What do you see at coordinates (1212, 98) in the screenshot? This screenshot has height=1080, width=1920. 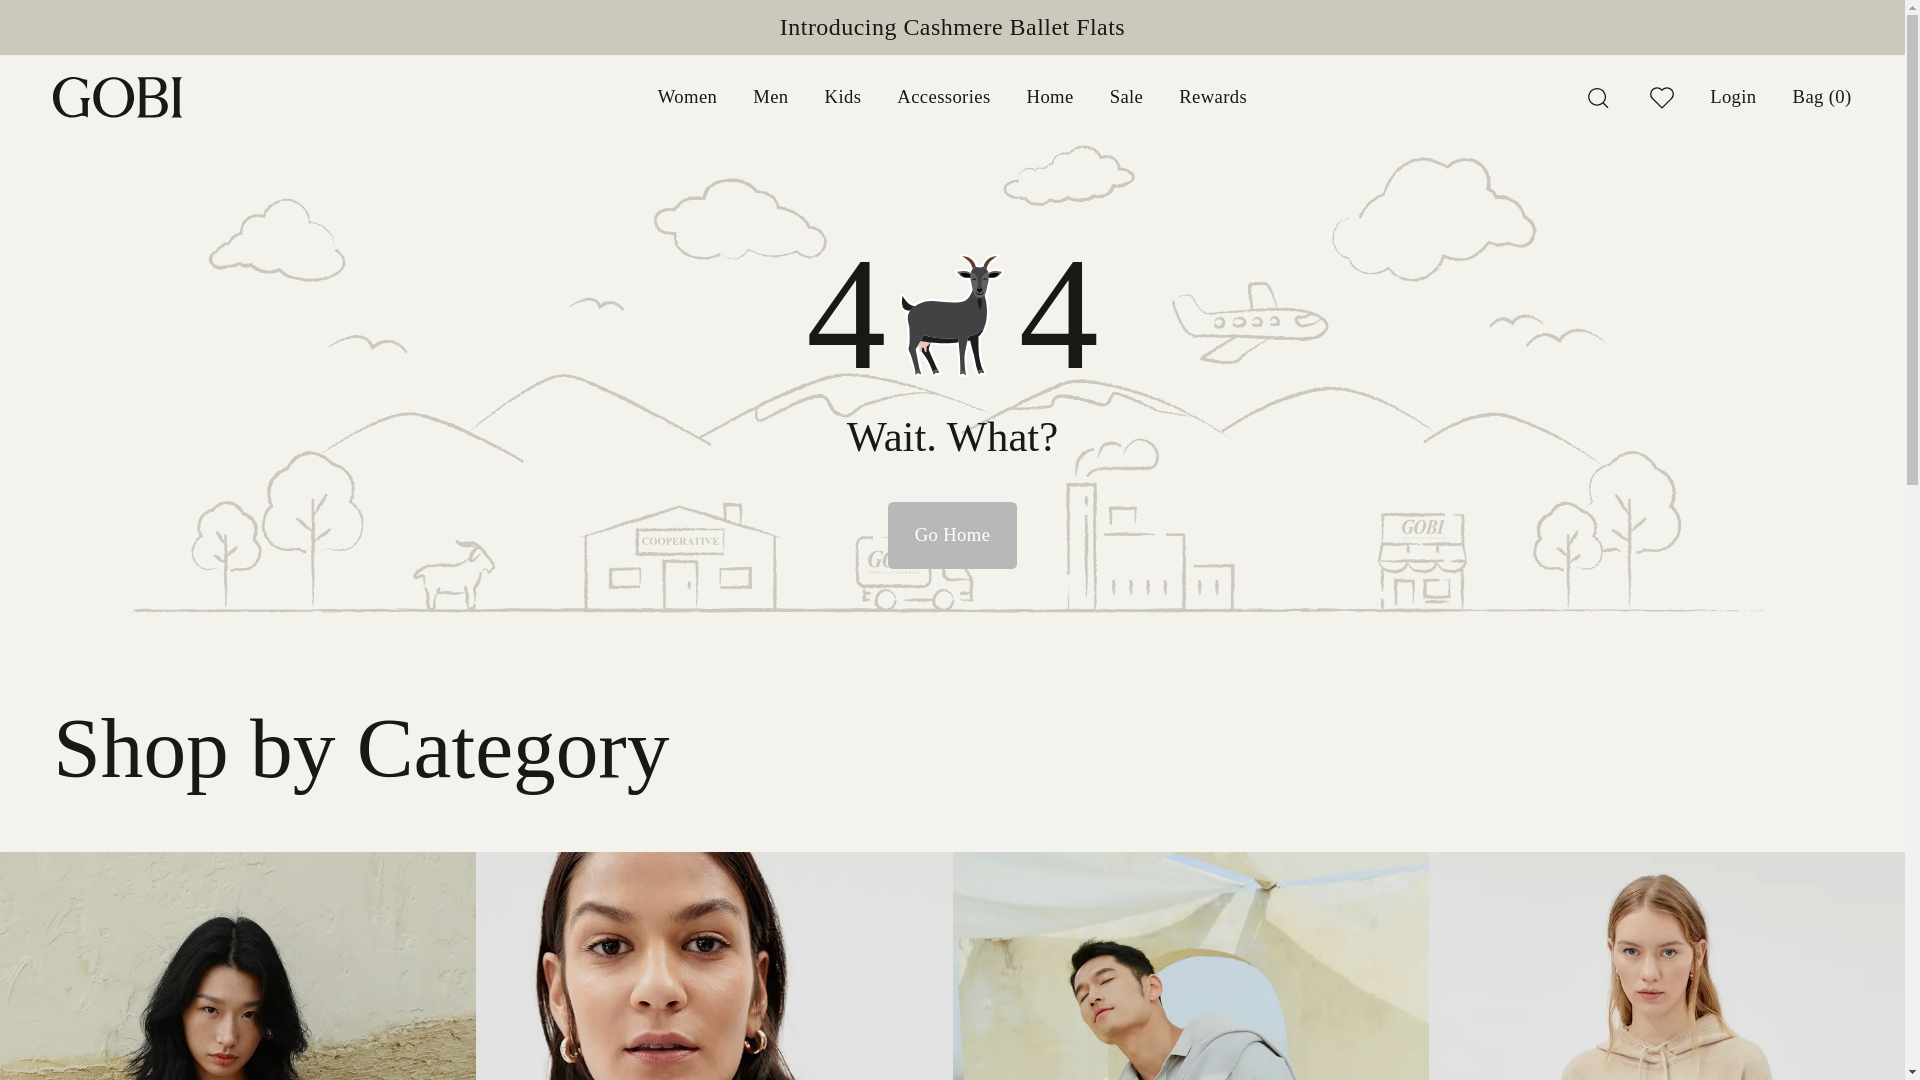 I see `Rewards` at bounding box center [1212, 98].